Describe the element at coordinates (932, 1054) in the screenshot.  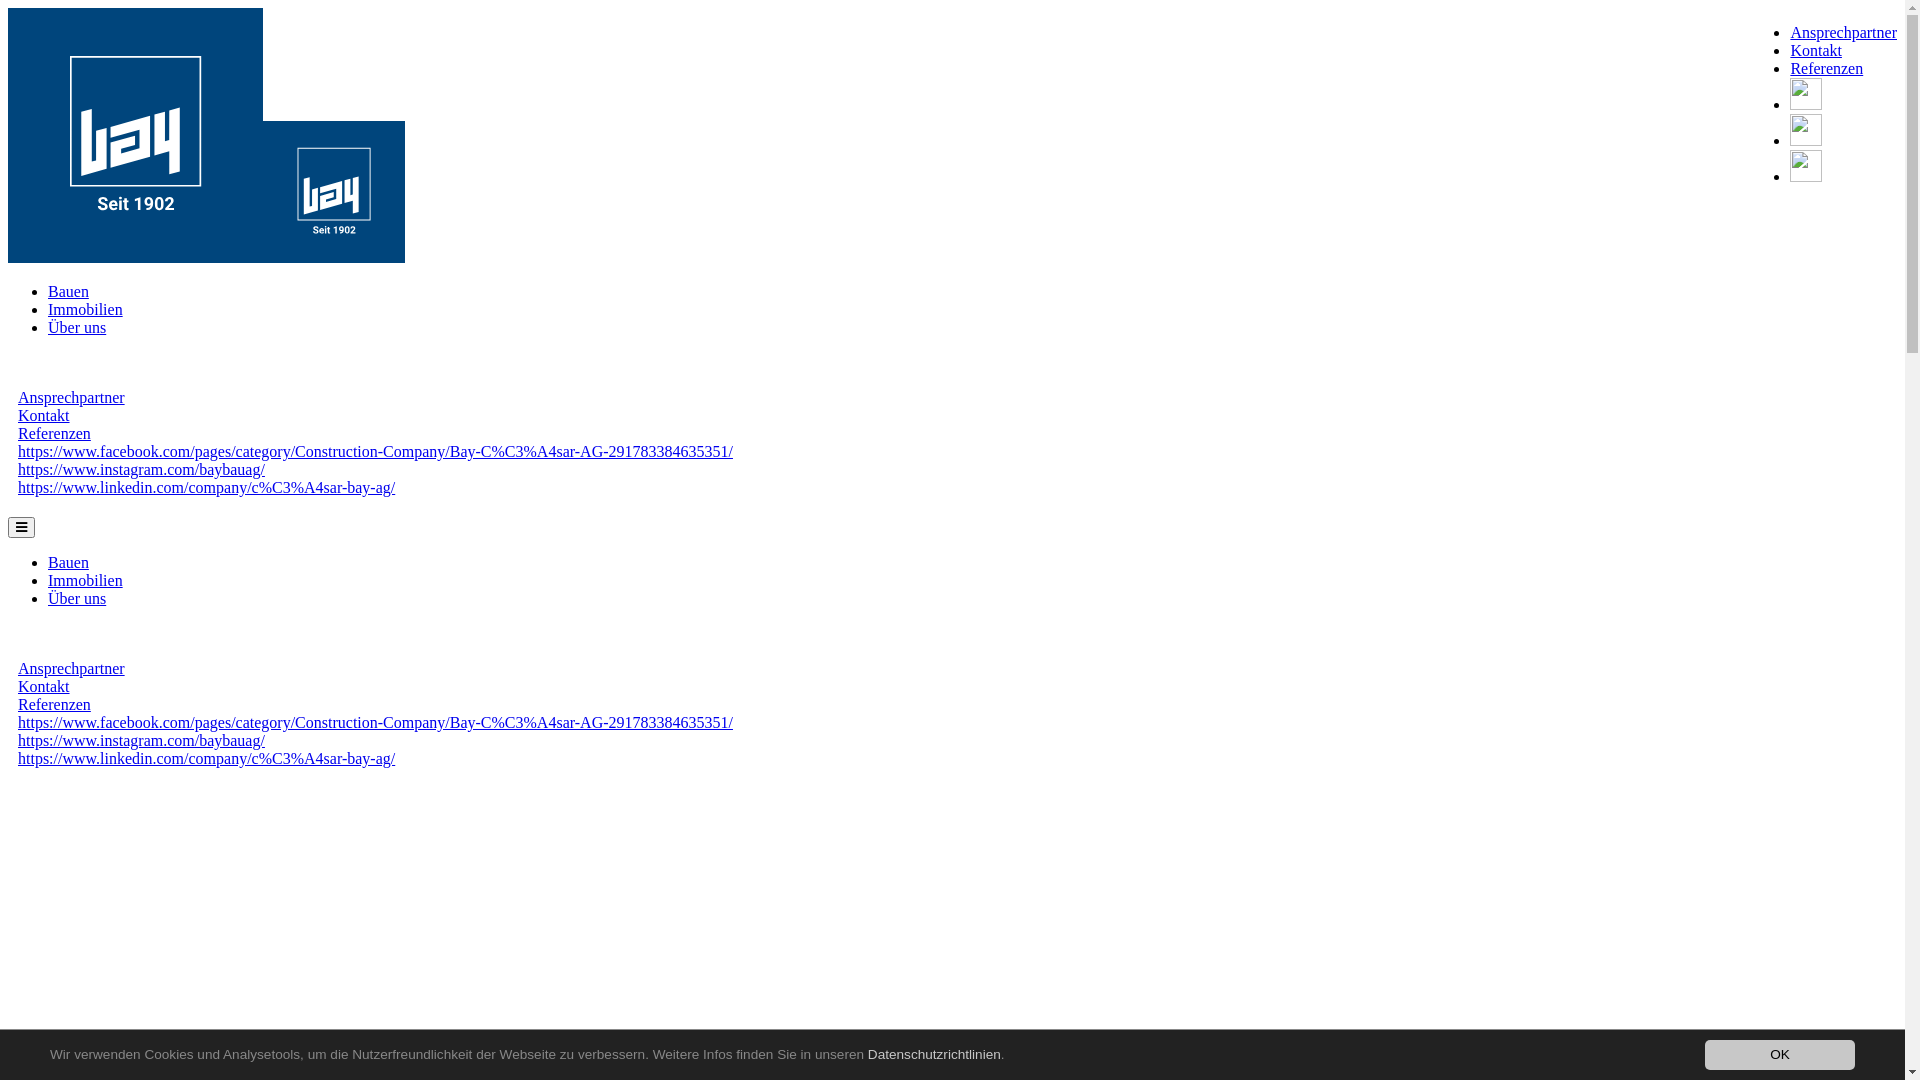
I see `Datenschutzrichtlinien` at that location.